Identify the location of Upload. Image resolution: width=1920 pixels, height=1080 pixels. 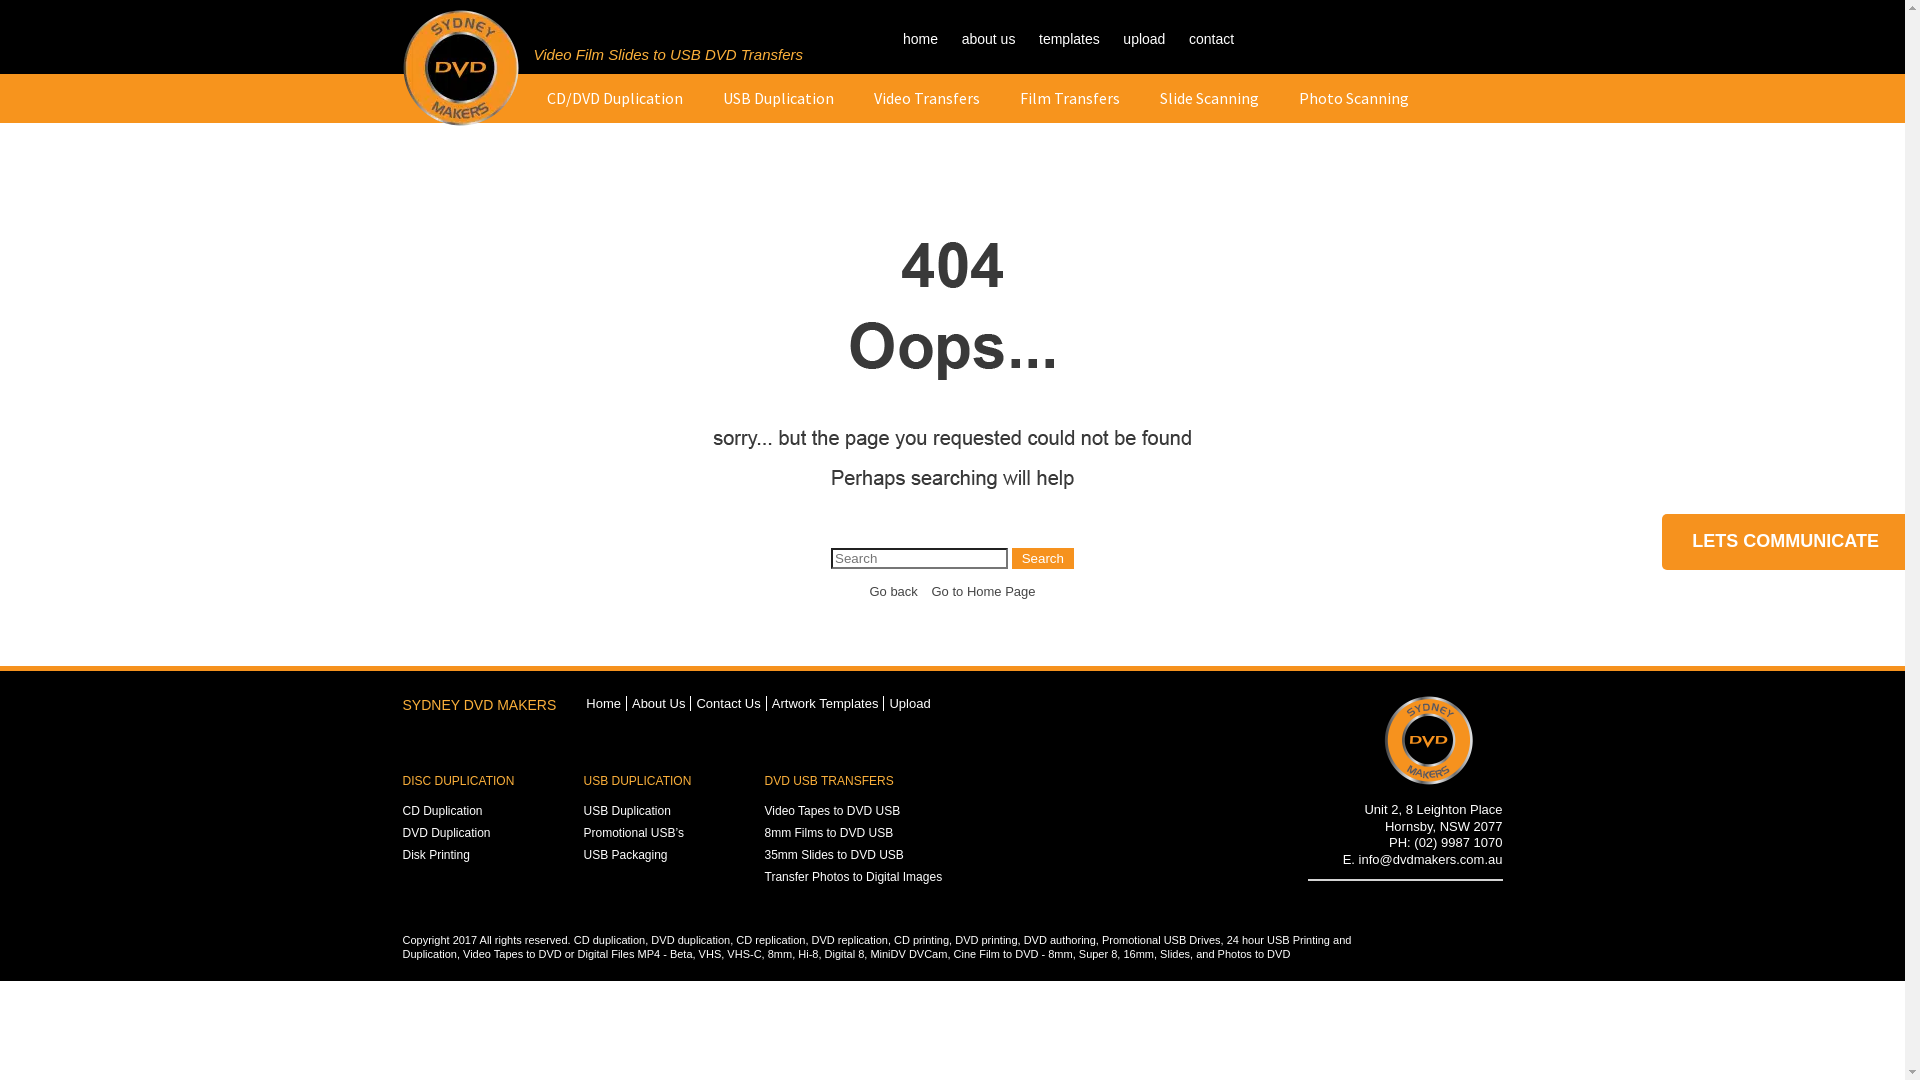
(910, 704).